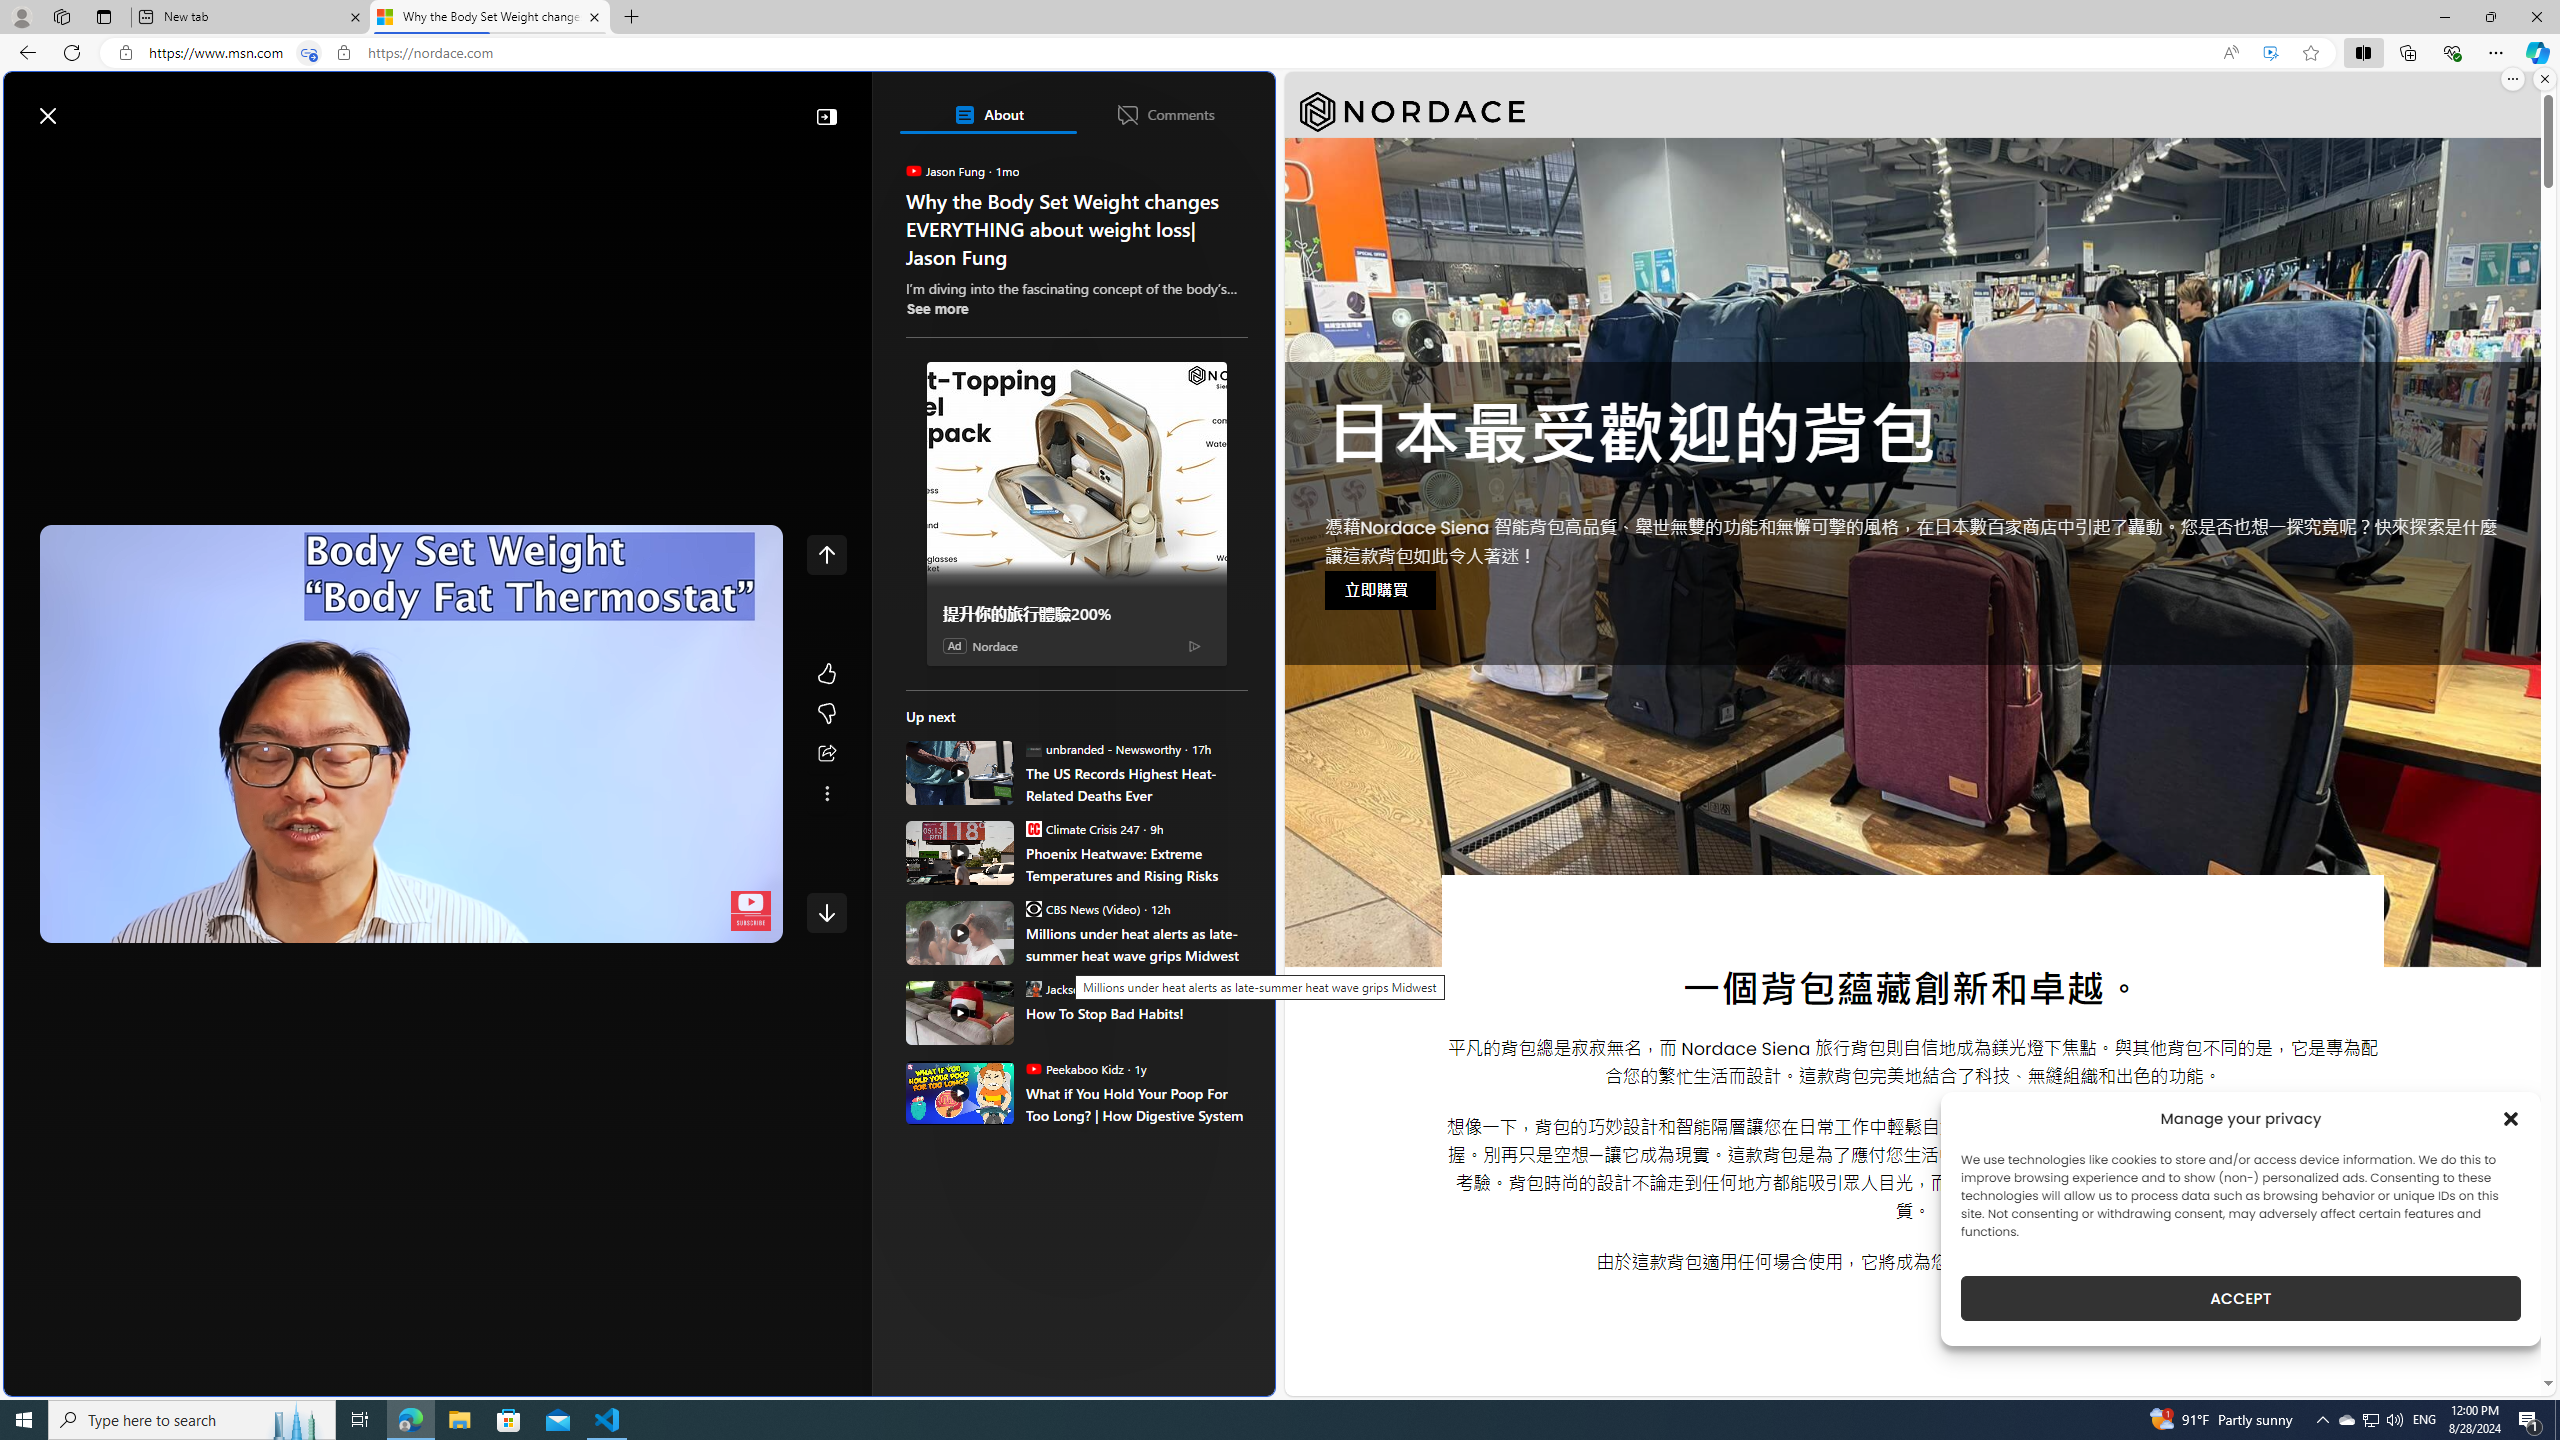  What do you see at coordinates (2270, 53) in the screenshot?
I see `Enhance video` at bounding box center [2270, 53].